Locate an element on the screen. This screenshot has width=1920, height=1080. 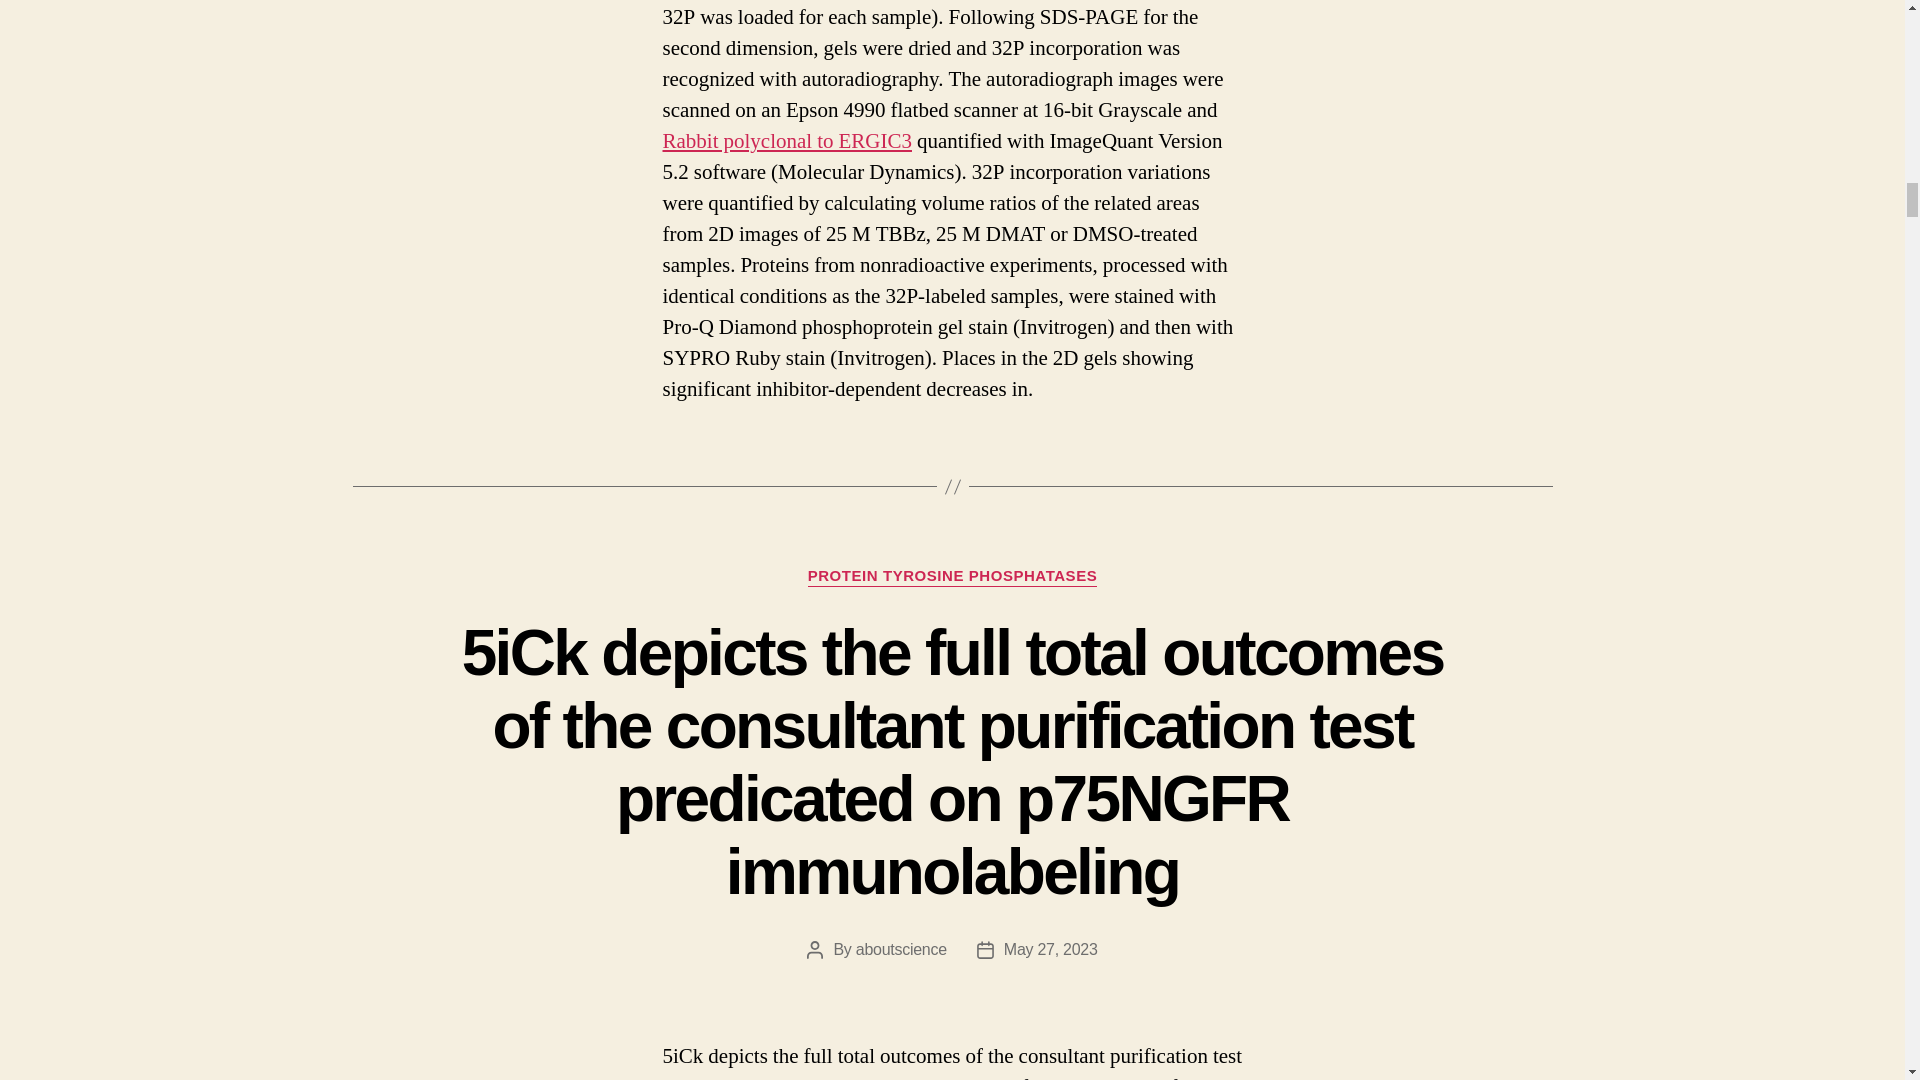
May 27, 2023 is located at coordinates (1051, 948).